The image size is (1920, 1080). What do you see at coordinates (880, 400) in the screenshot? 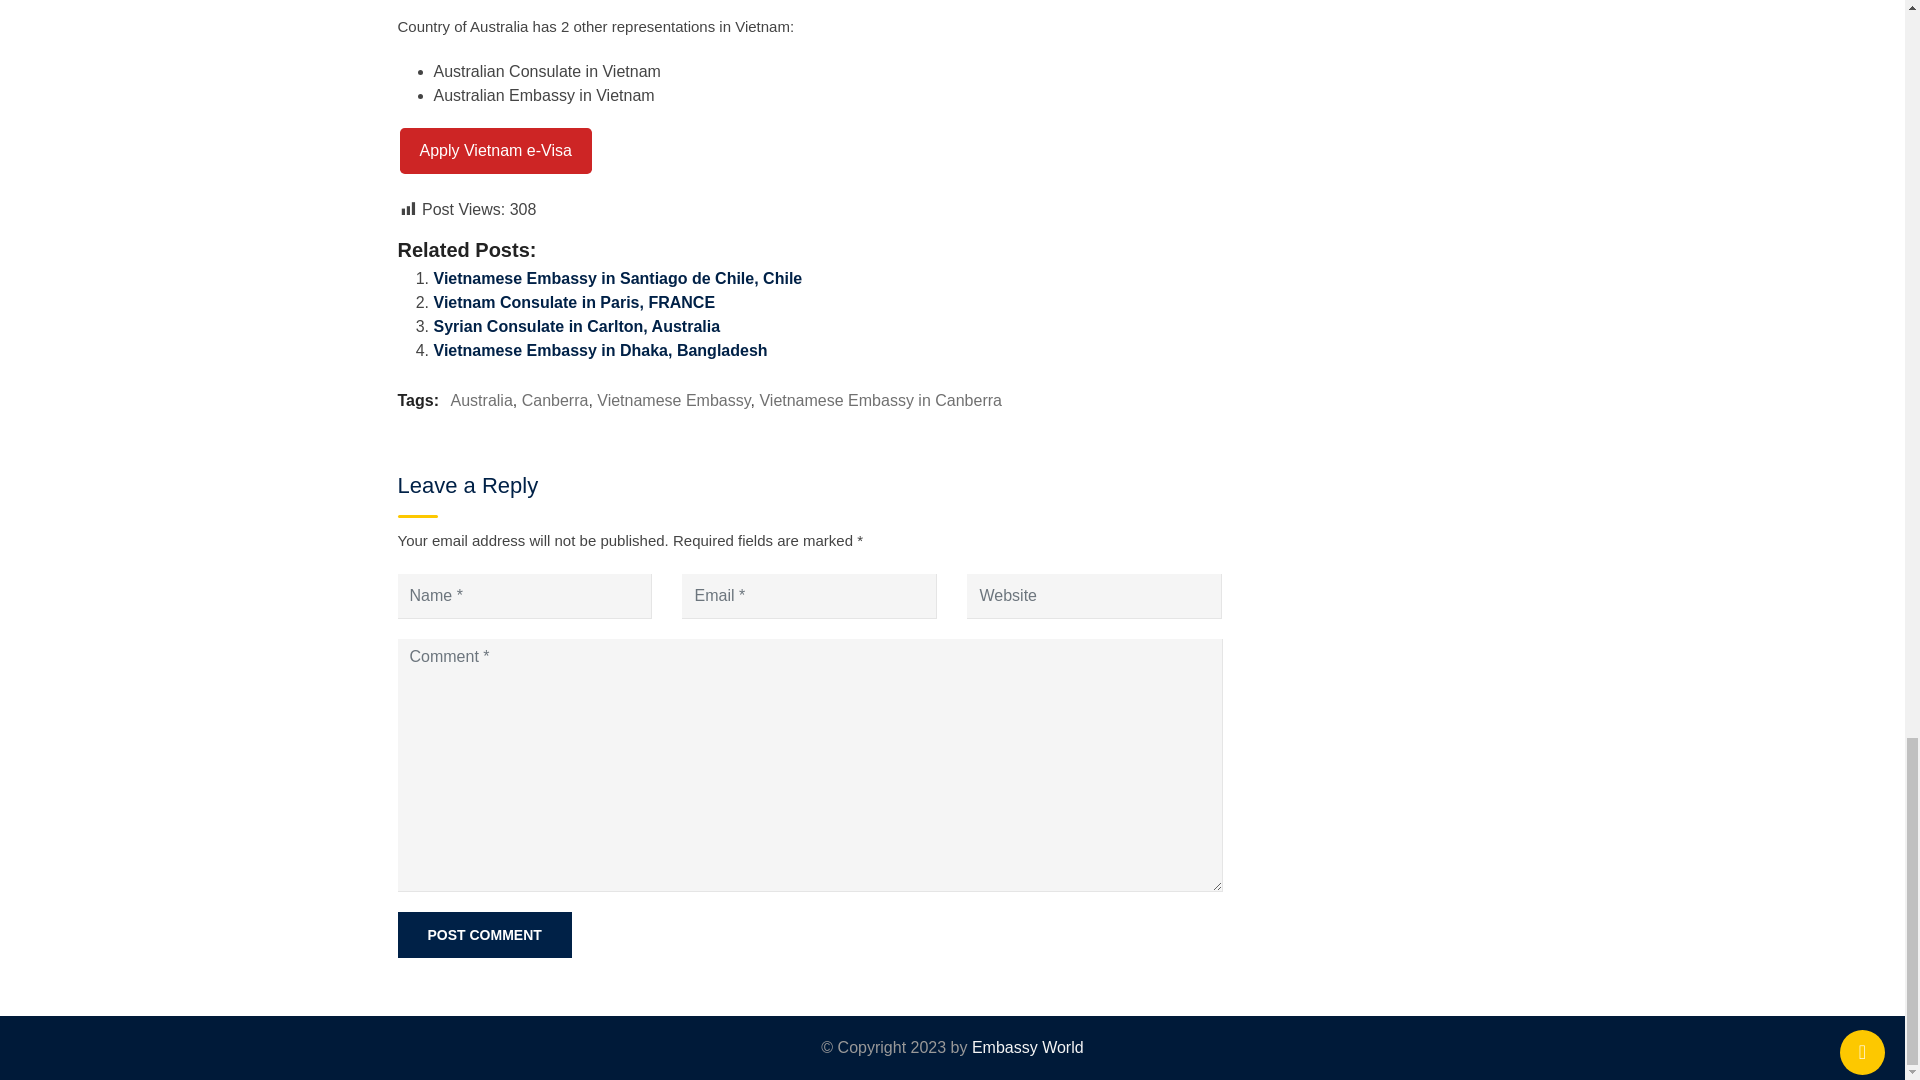
I see `Vietnamese Embassy in Canberra` at bounding box center [880, 400].